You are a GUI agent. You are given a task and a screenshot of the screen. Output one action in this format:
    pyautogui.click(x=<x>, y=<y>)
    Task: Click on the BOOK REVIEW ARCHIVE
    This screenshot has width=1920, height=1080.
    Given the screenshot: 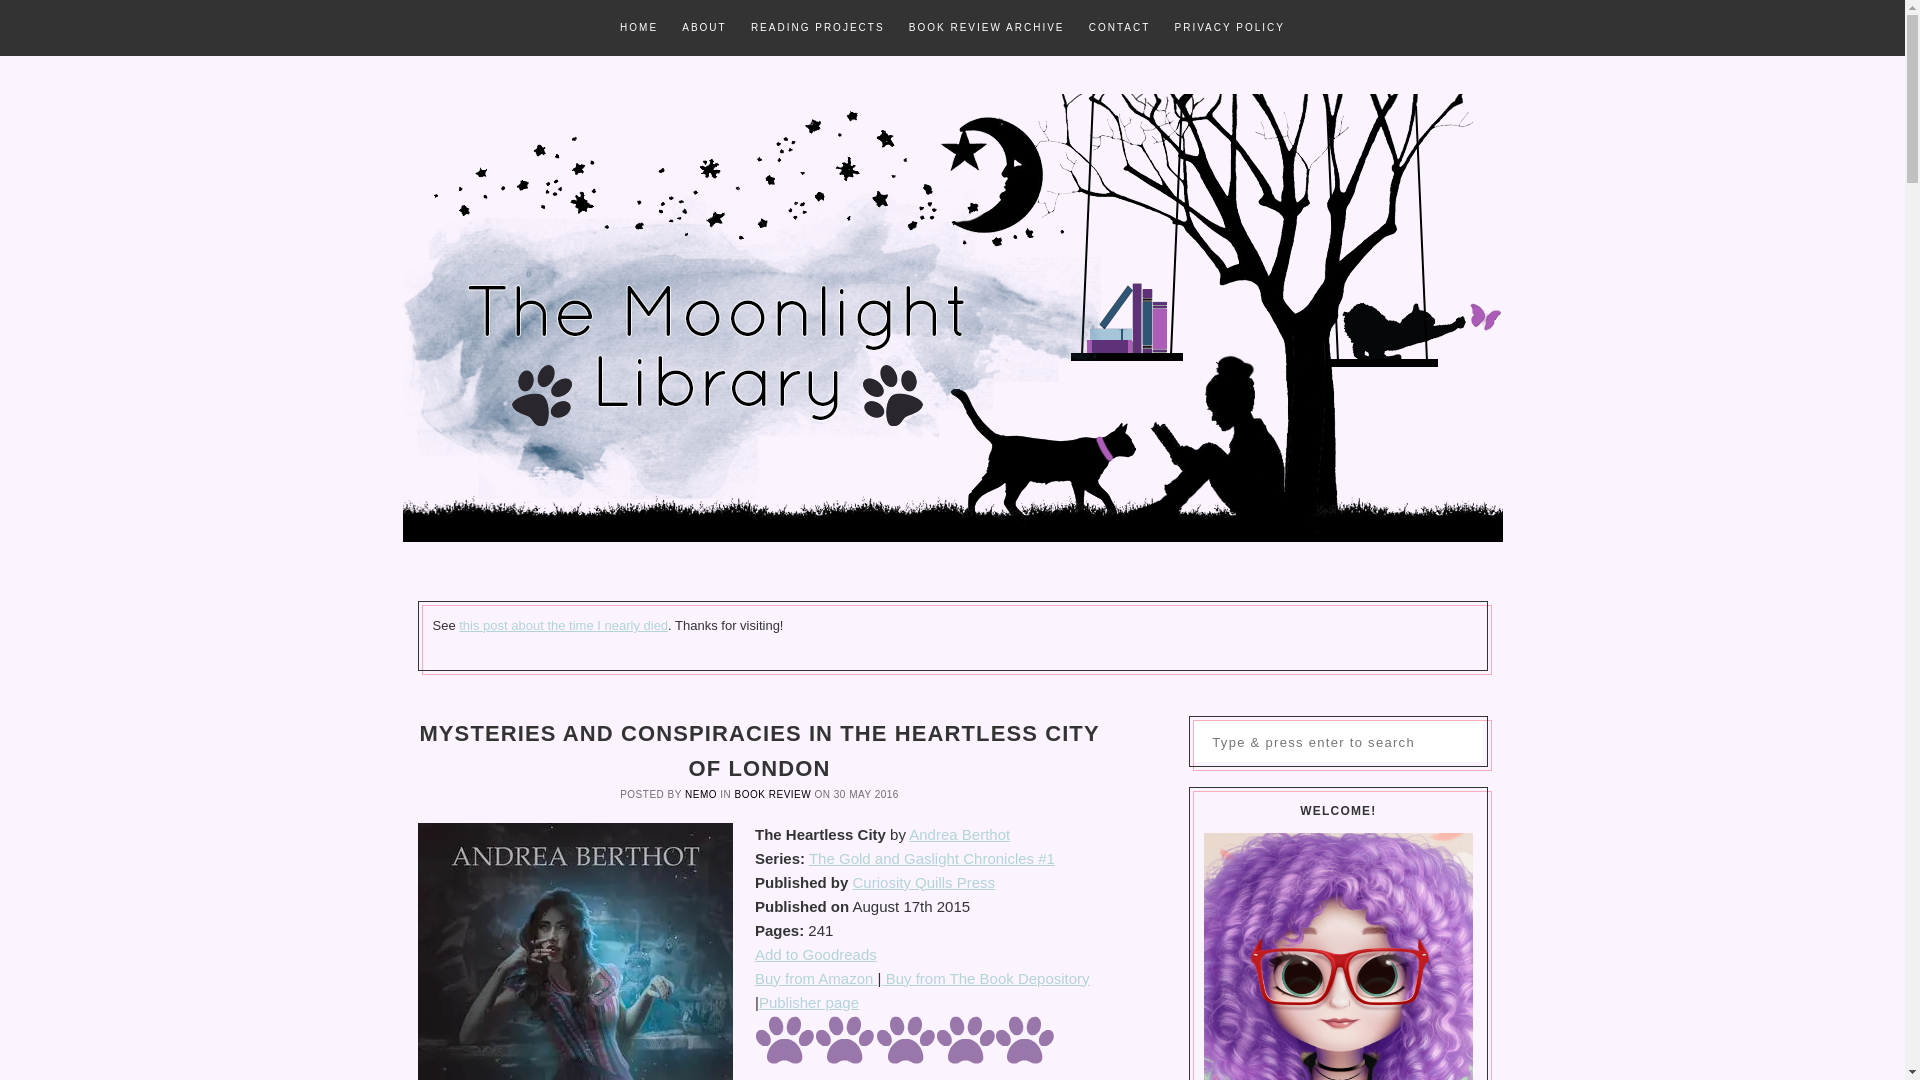 What is the action you would take?
    pyautogui.click(x=986, y=28)
    